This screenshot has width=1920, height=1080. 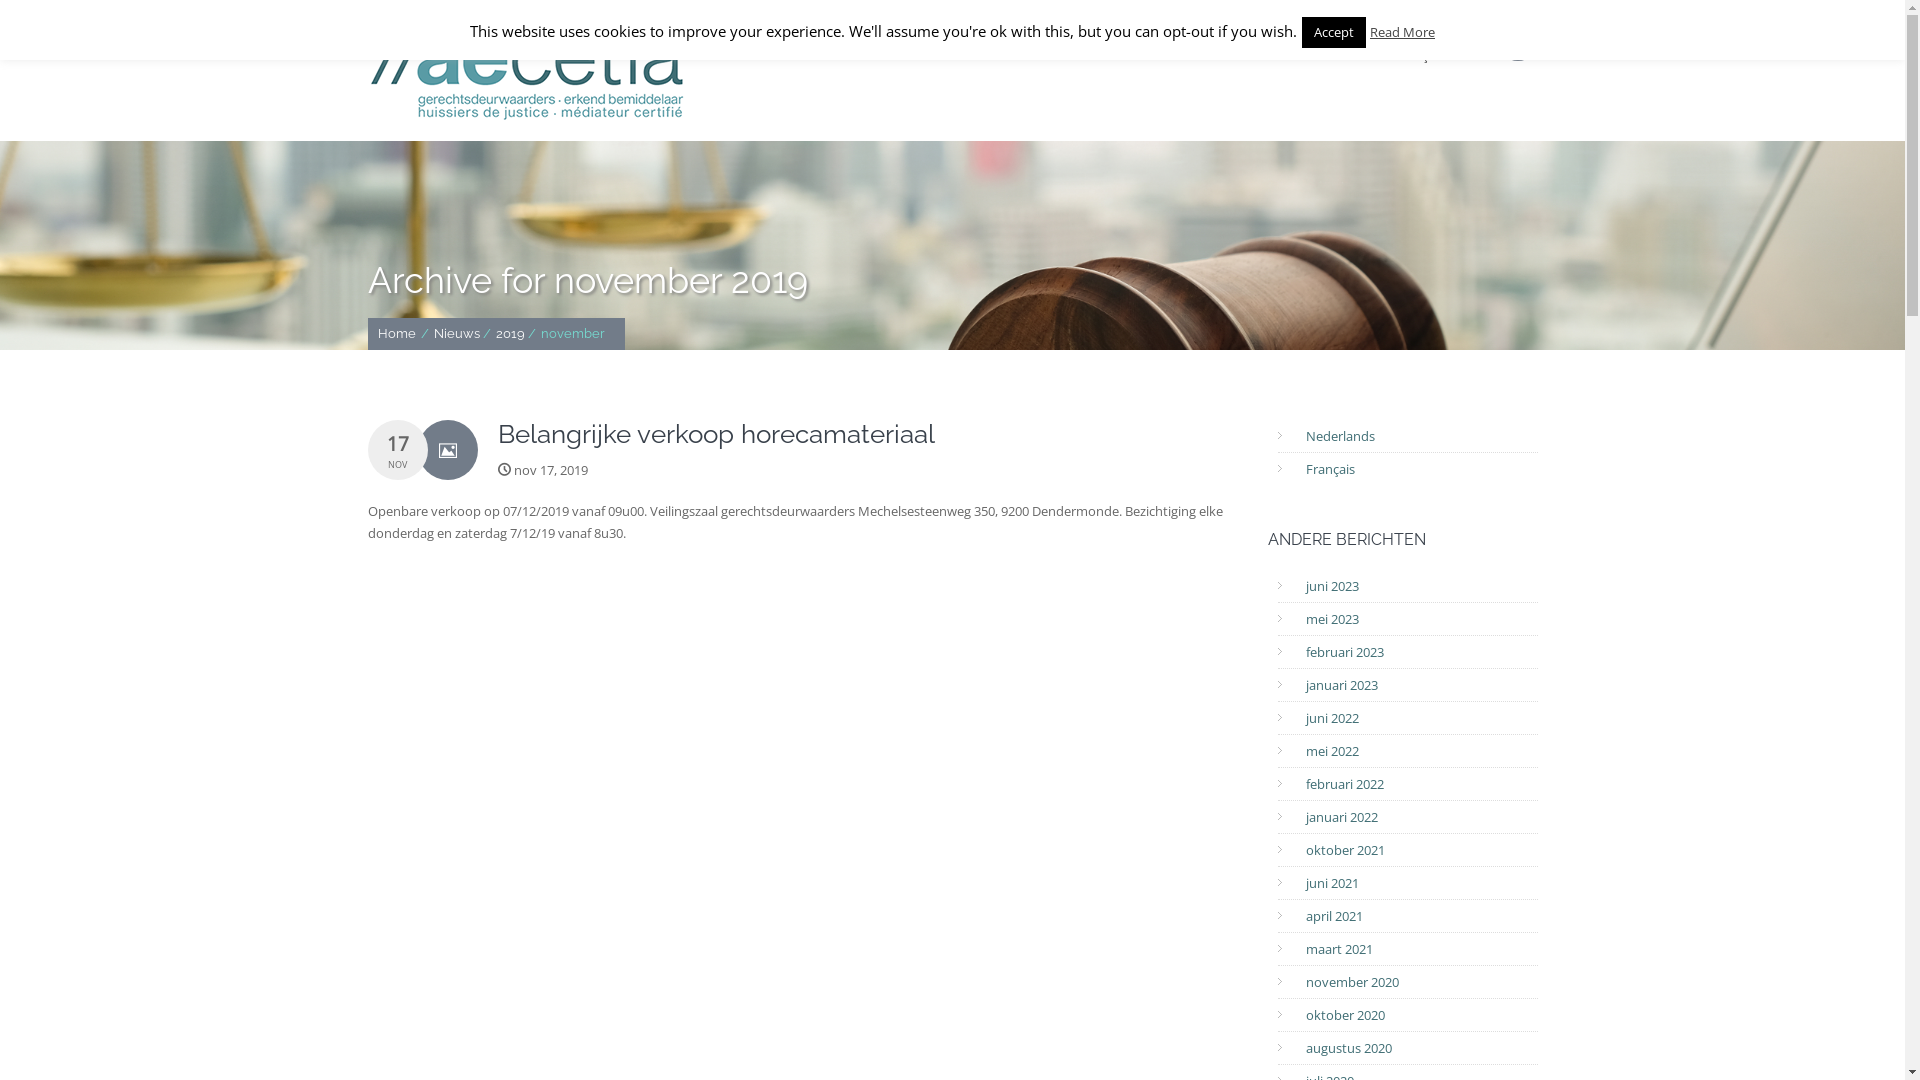 I want to click on april 2021, so click(x=1334, y=916).